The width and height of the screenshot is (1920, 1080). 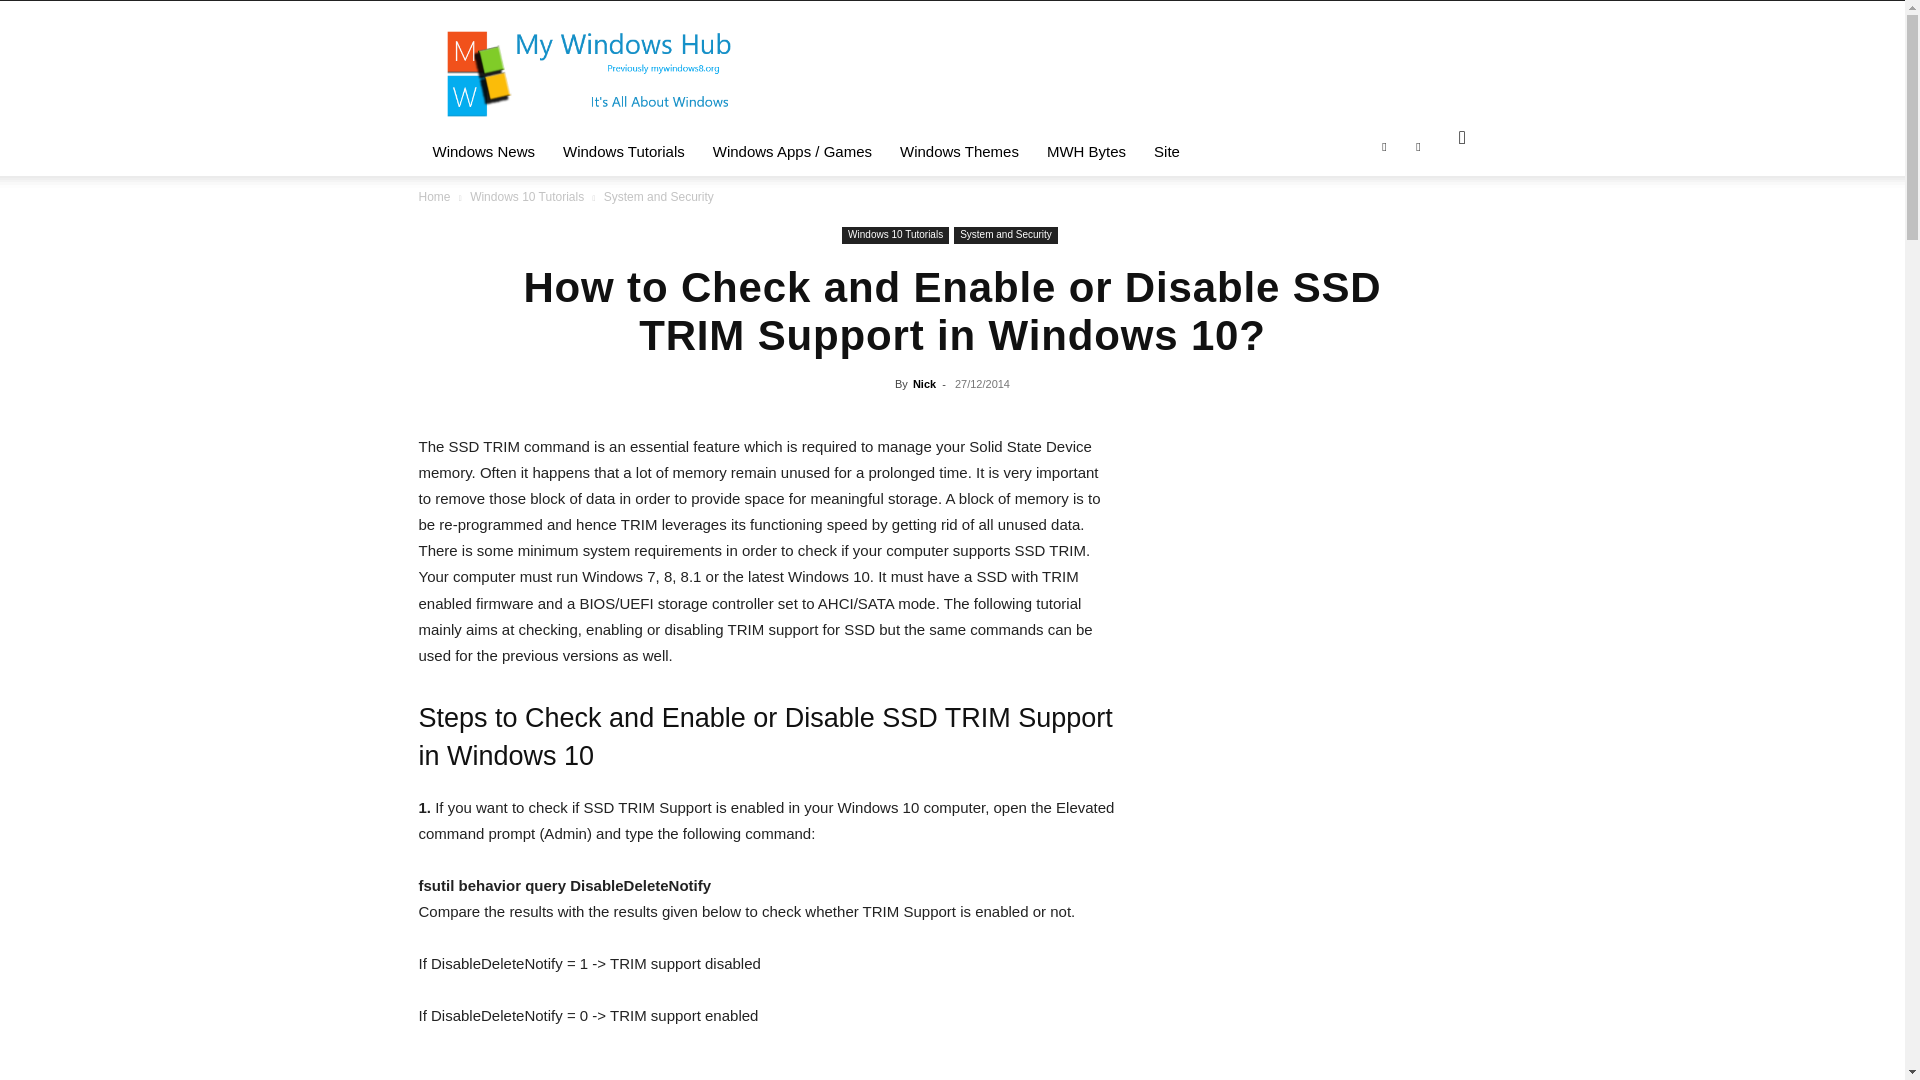 What do you see at coordinates (1167, 152) in the screenshot?
I see `Site` at bounding box center [1167, 152].